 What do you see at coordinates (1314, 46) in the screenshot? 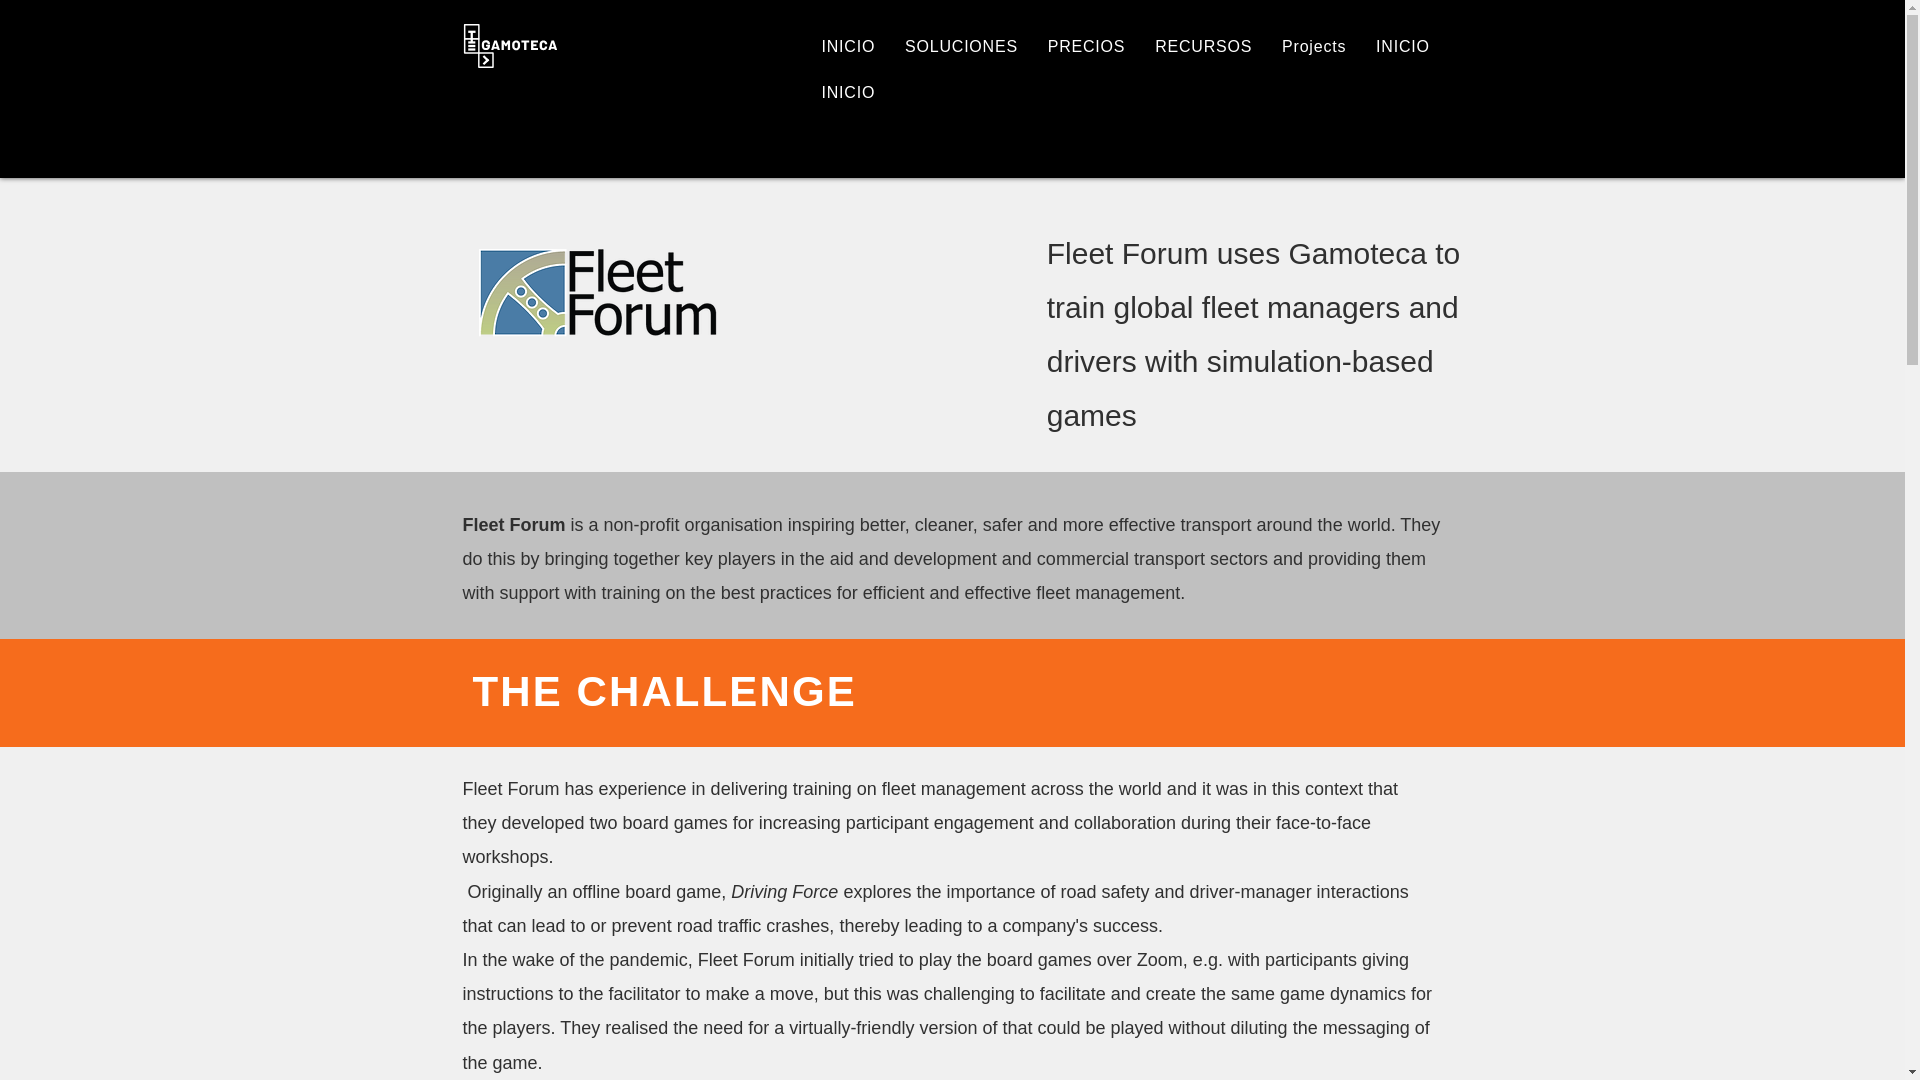
I see `Projects` at bounding box center [1314, 46].